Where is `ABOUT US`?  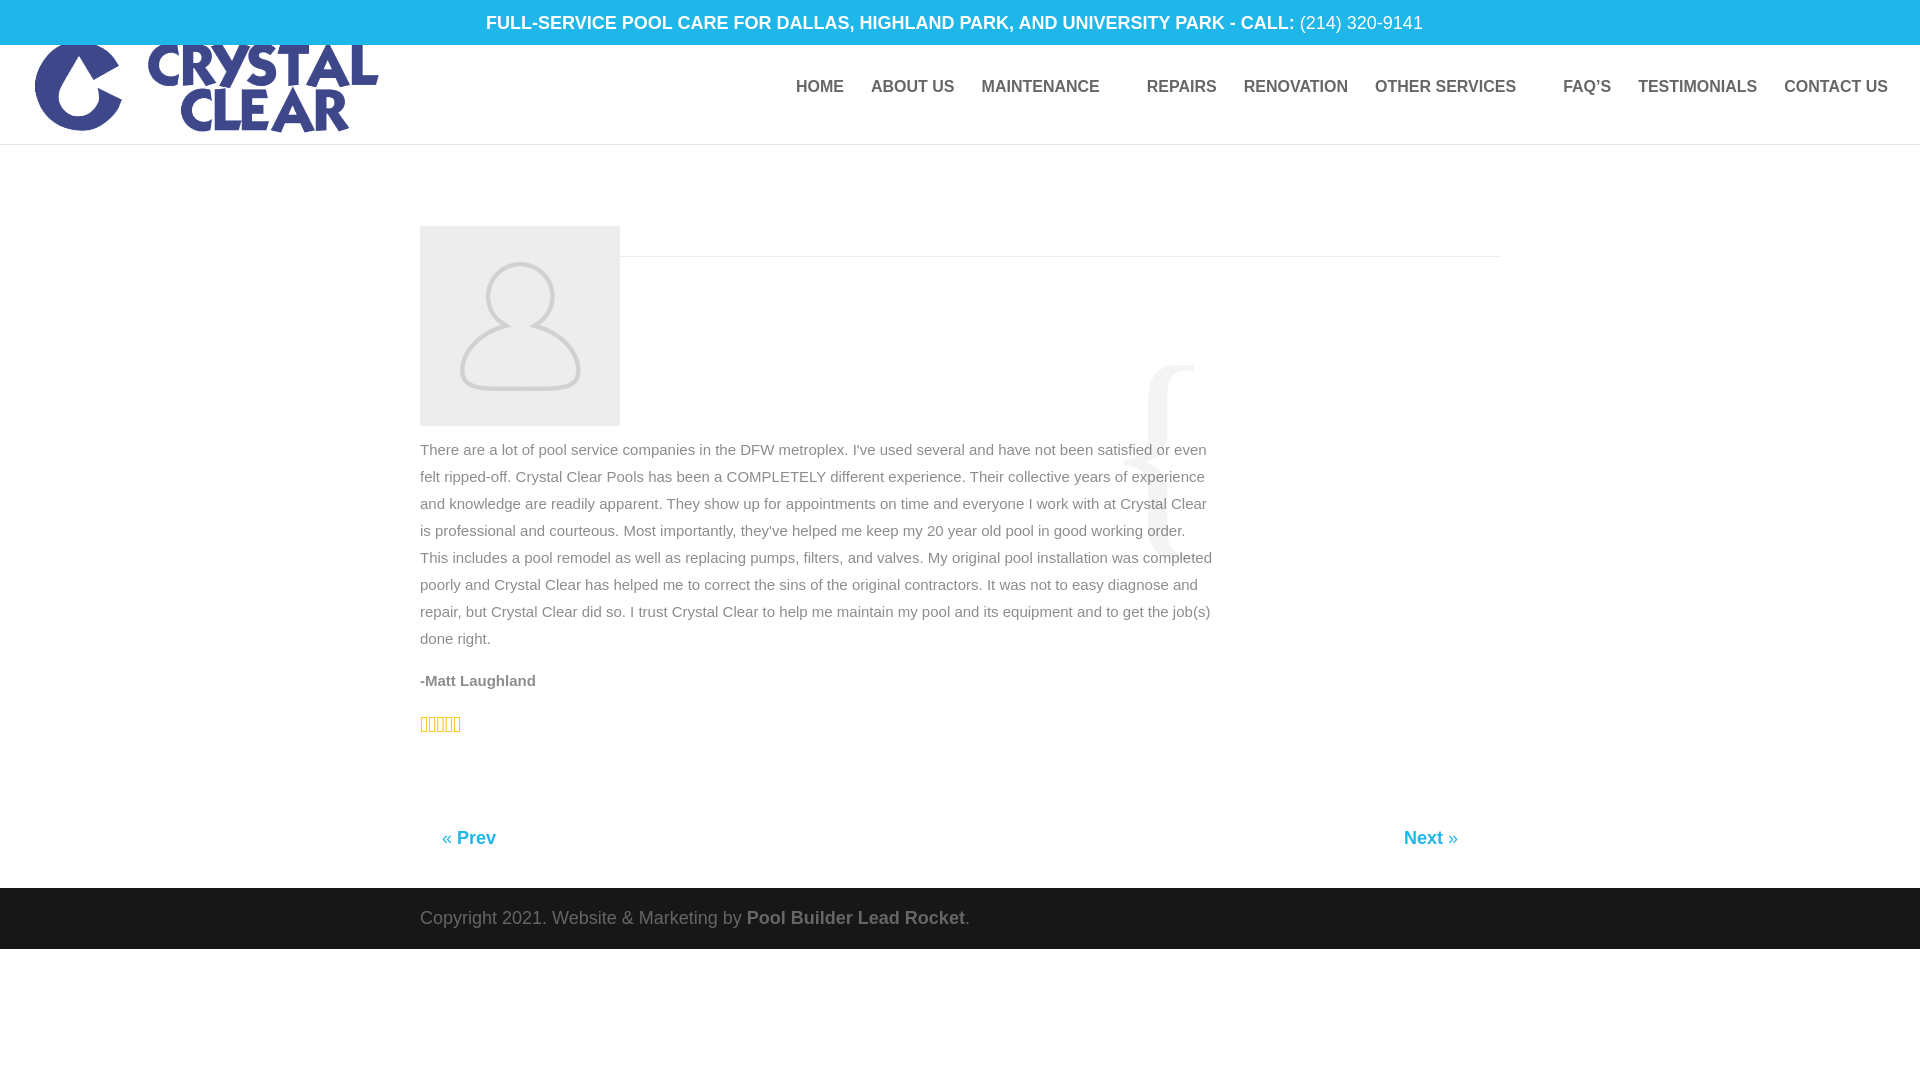 ABOUT US is located at coordinates (912, 111).